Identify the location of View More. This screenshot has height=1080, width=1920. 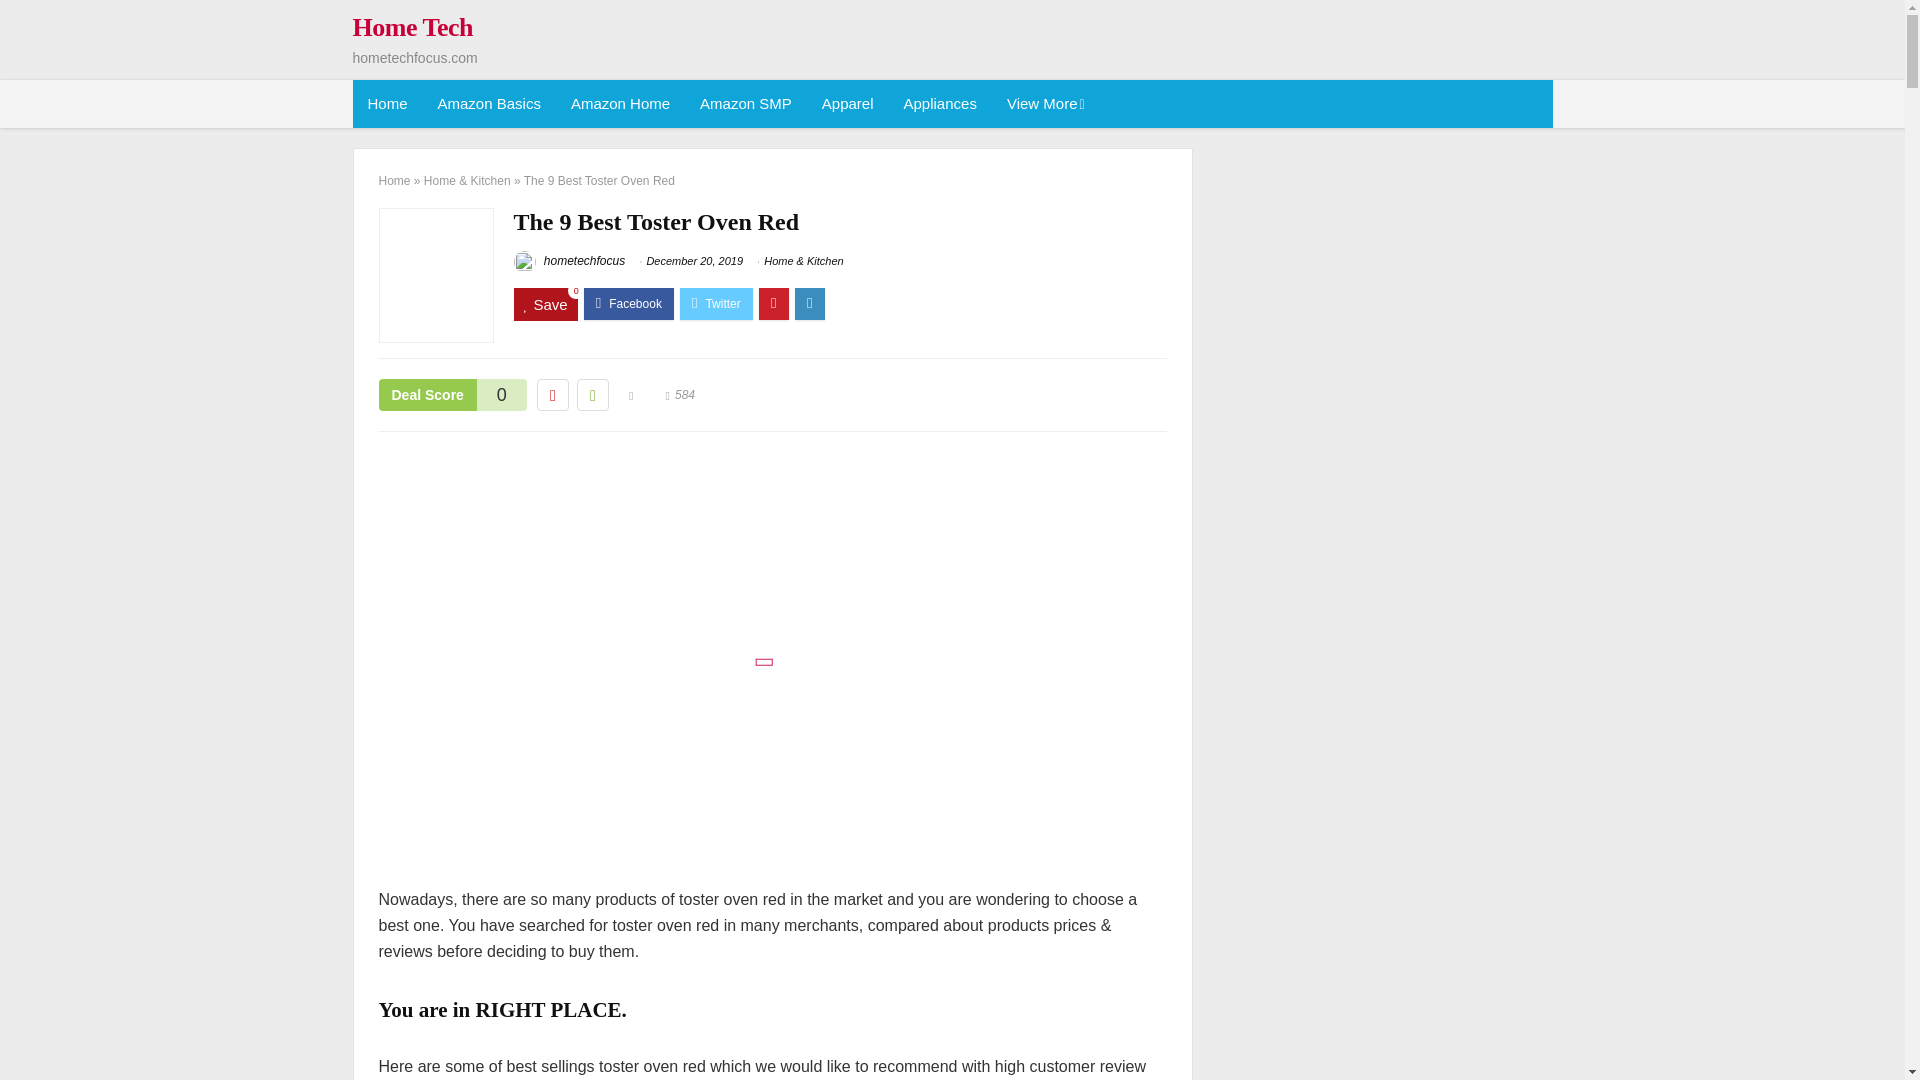
(1044, 104).